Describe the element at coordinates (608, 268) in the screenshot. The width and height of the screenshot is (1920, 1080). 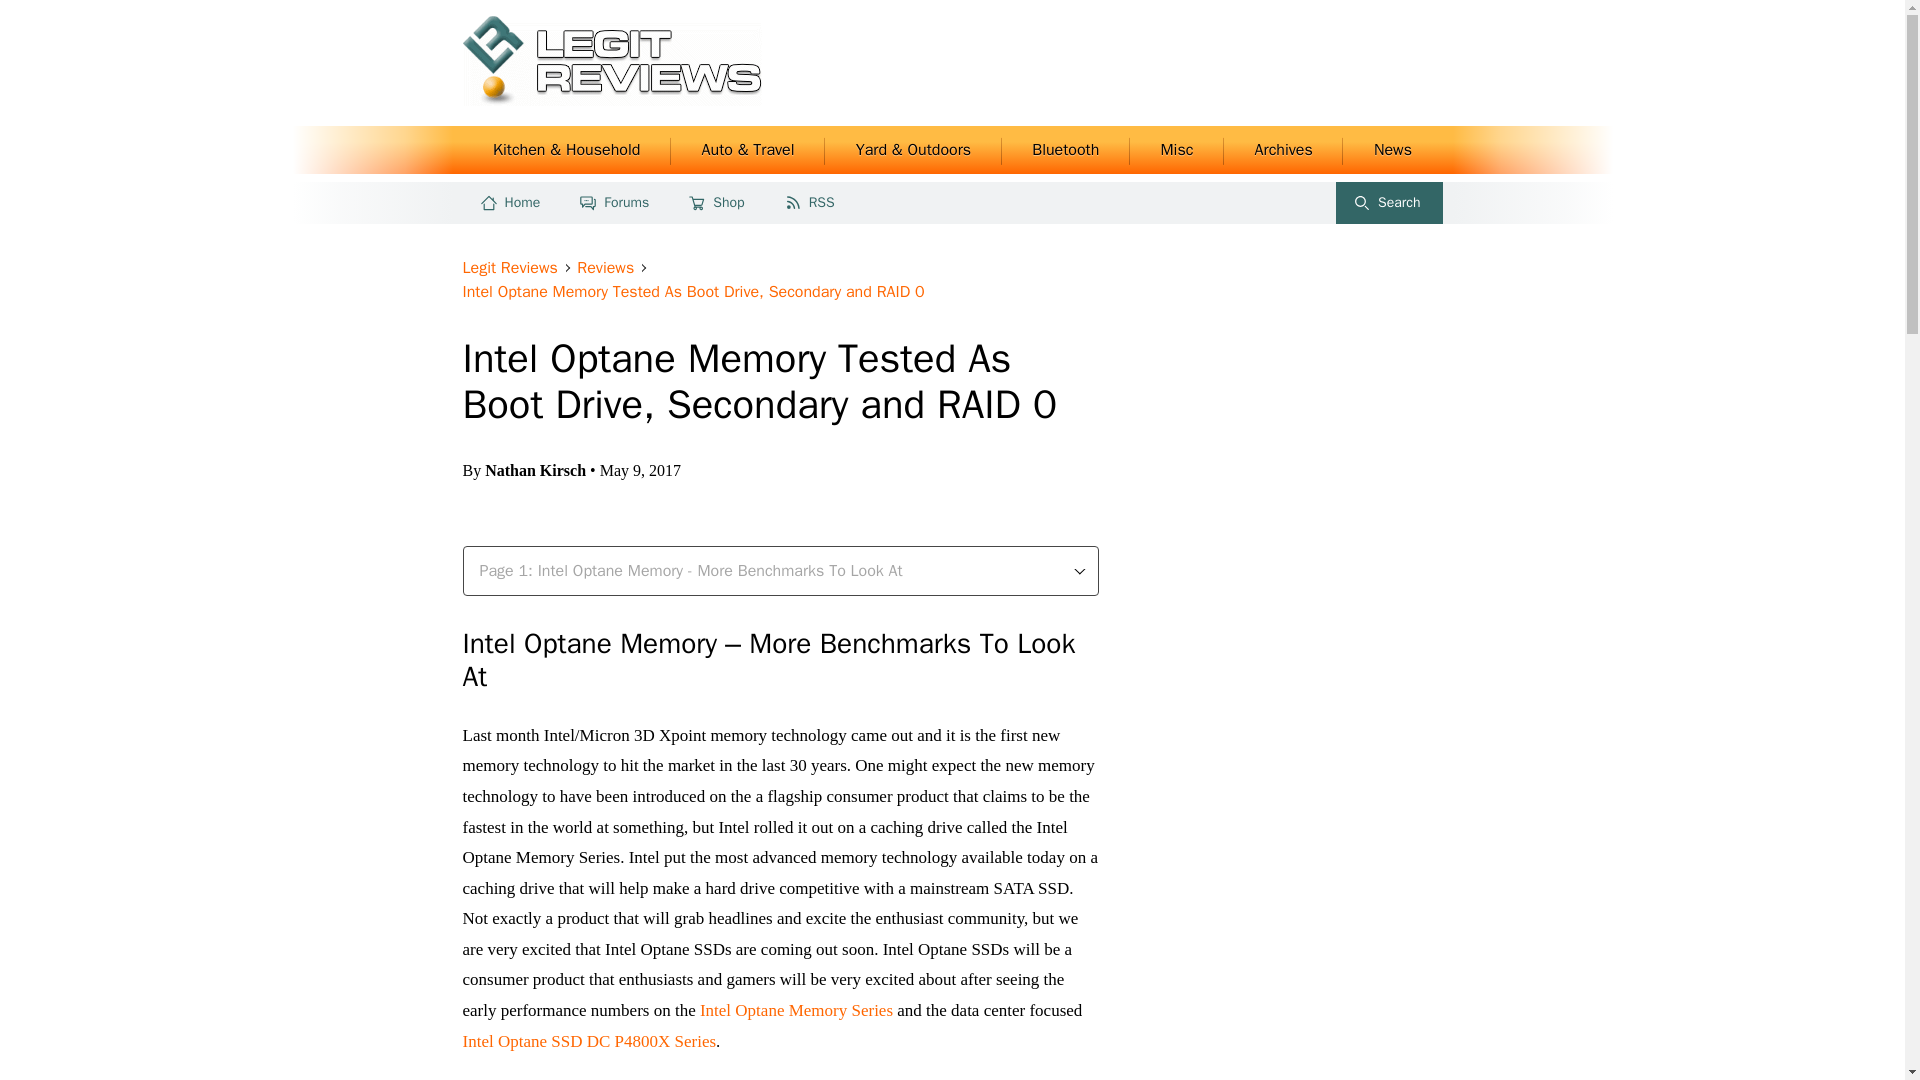
I see `Reviews` at that location.